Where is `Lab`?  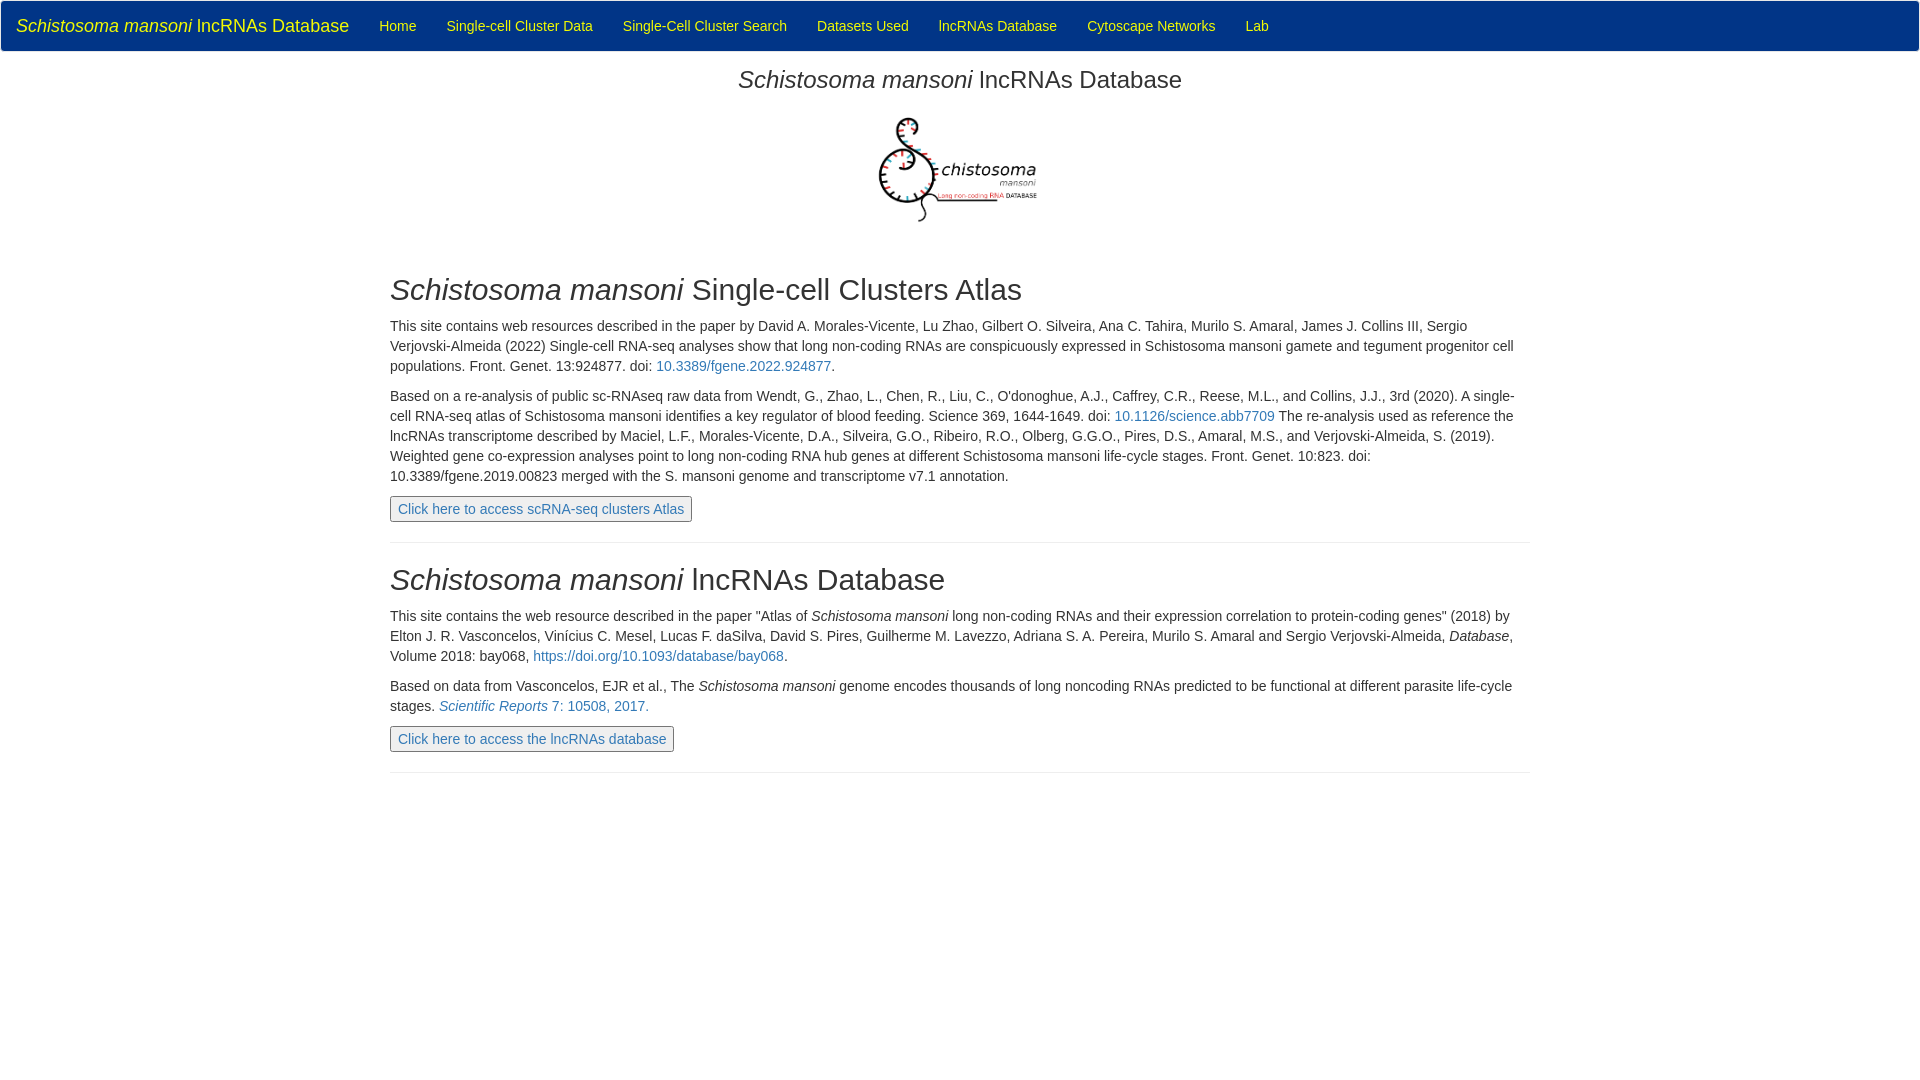 Lab is located at coordinates (1258, 26).